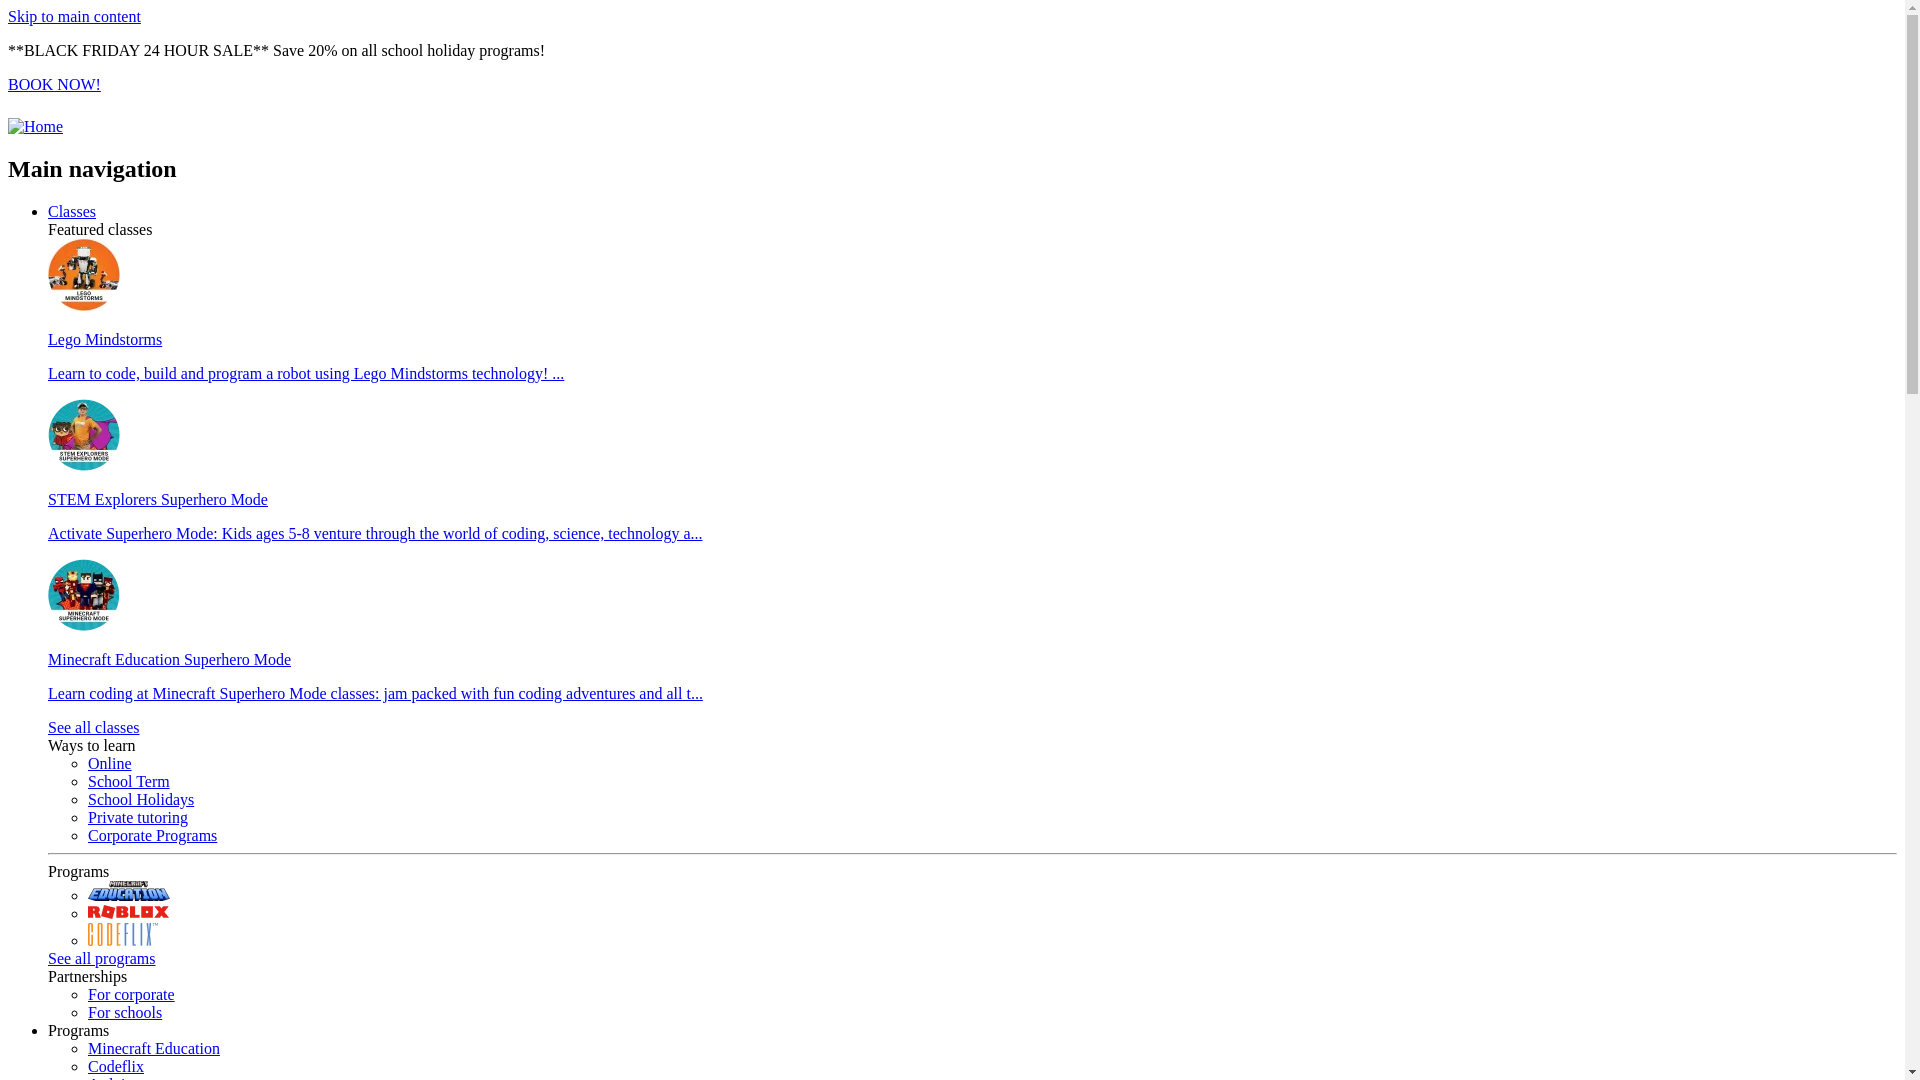 This screenshot has width=1920, height=1080. What do you see at coordinates (110, 764) in the screenshot?
I see `Online` at bounding box center [110, 764].